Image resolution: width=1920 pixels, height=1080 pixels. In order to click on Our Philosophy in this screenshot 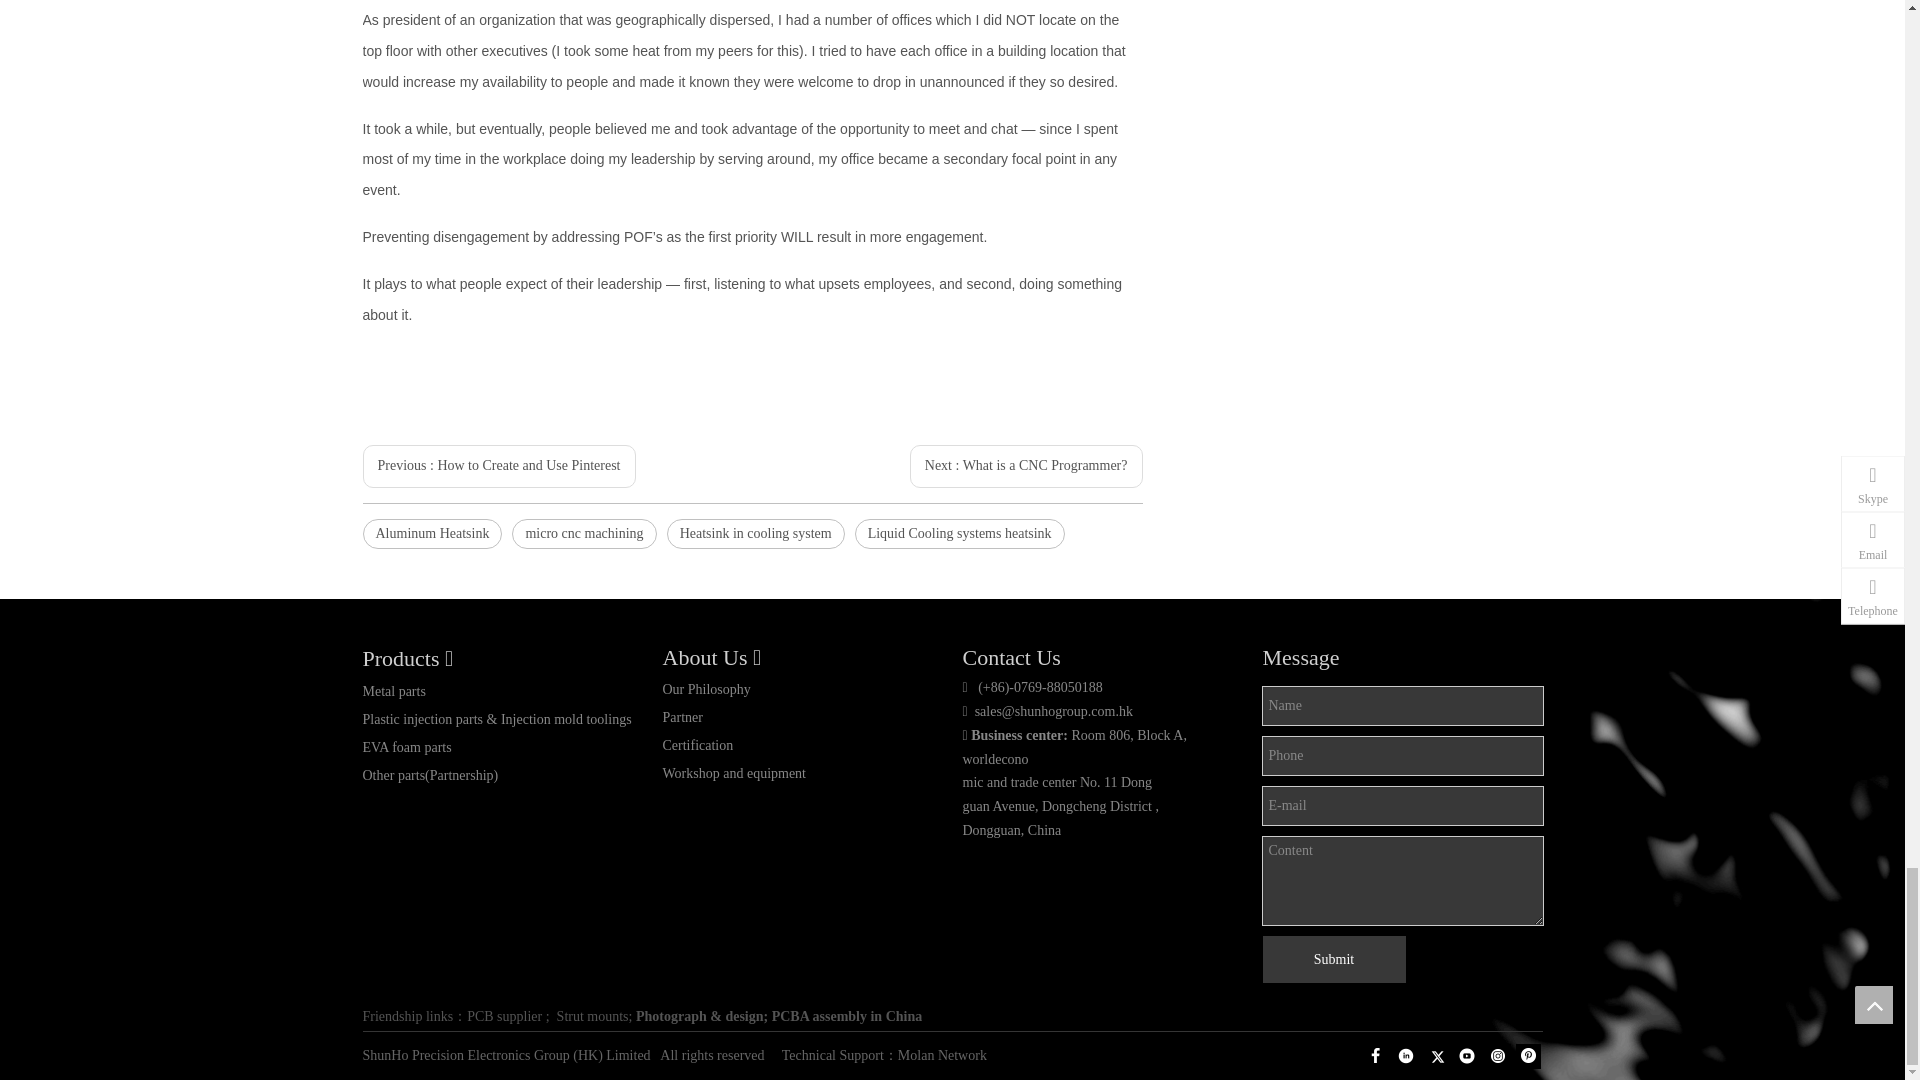, I will do `click(706, 688)`.